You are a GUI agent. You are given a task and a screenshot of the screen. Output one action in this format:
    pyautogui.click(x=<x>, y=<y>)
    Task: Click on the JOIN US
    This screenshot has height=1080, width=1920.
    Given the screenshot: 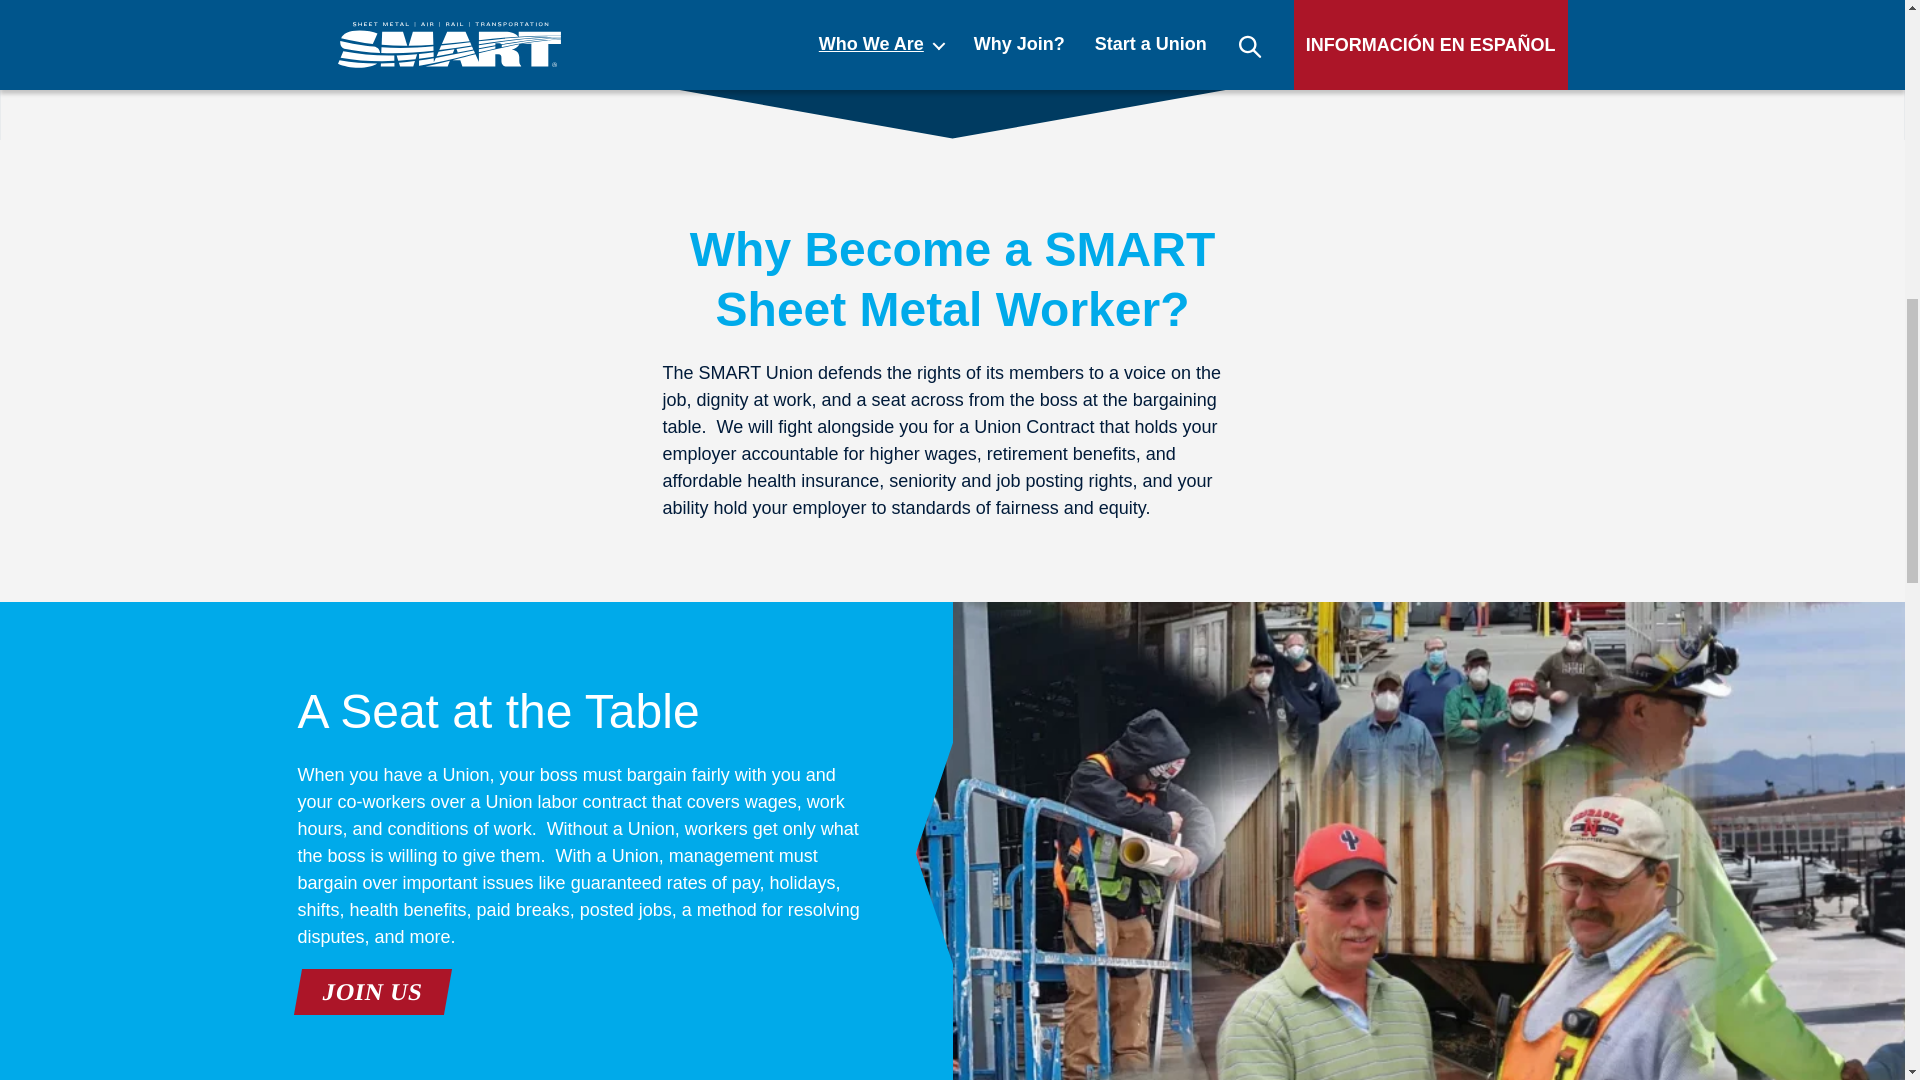 What is the action you would take?
    pyautogui.click(x=368, y=992)
    